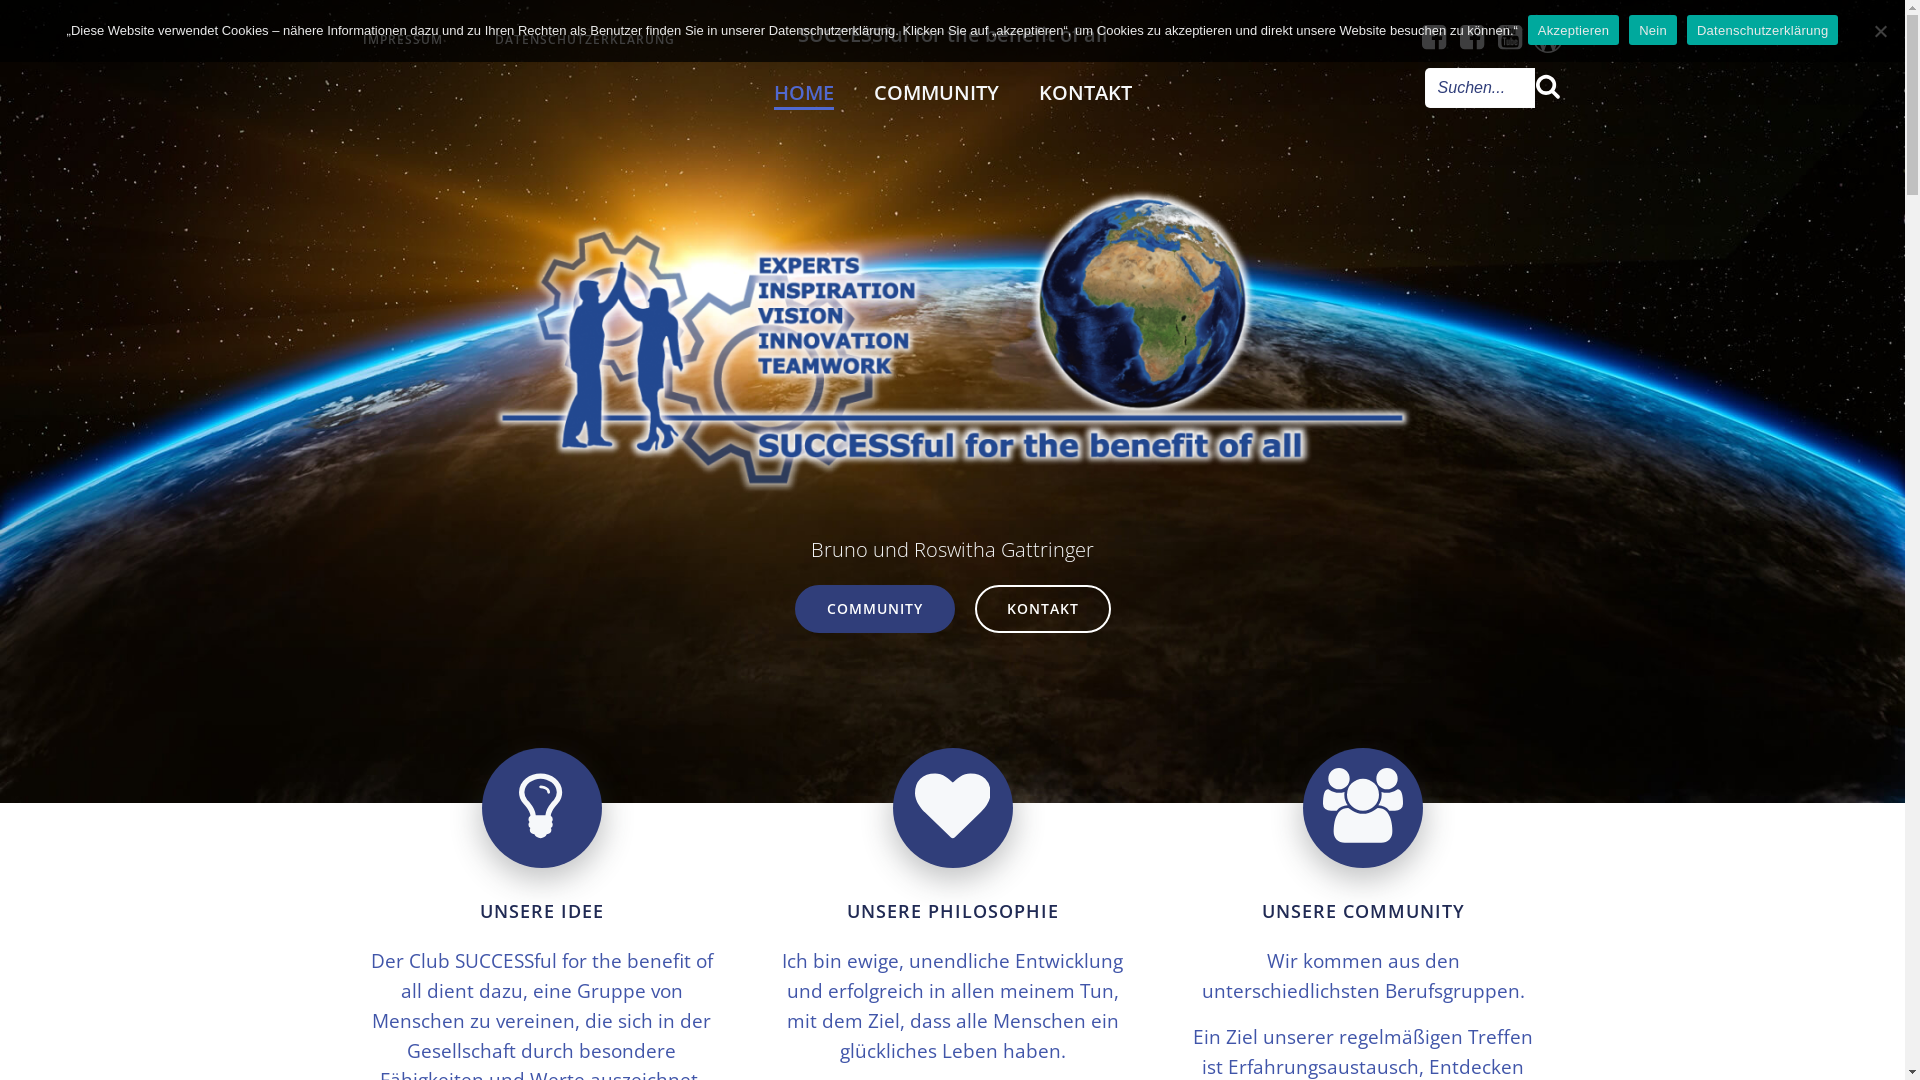  Describe the element at coordinates (1880, 31) in the screenshot. I see `Nein` at that location.